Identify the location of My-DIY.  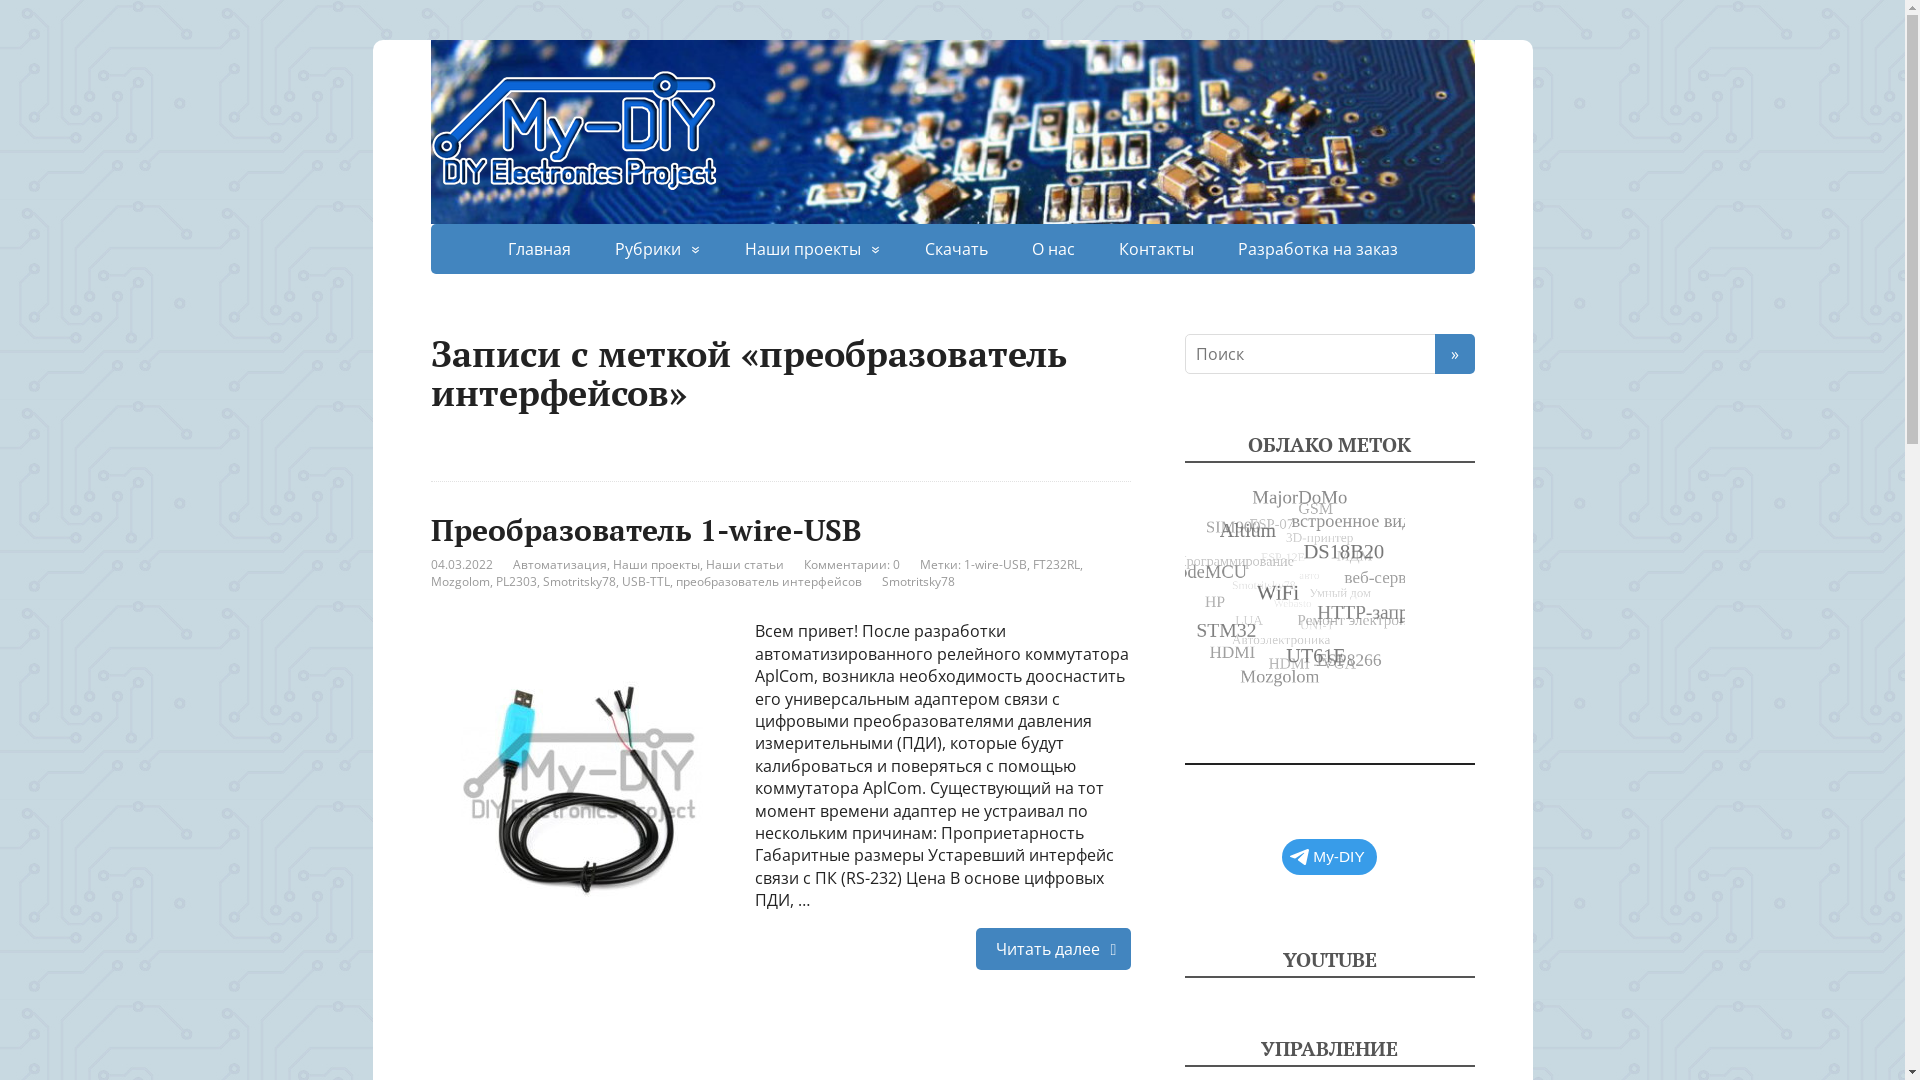
(1329, 857).